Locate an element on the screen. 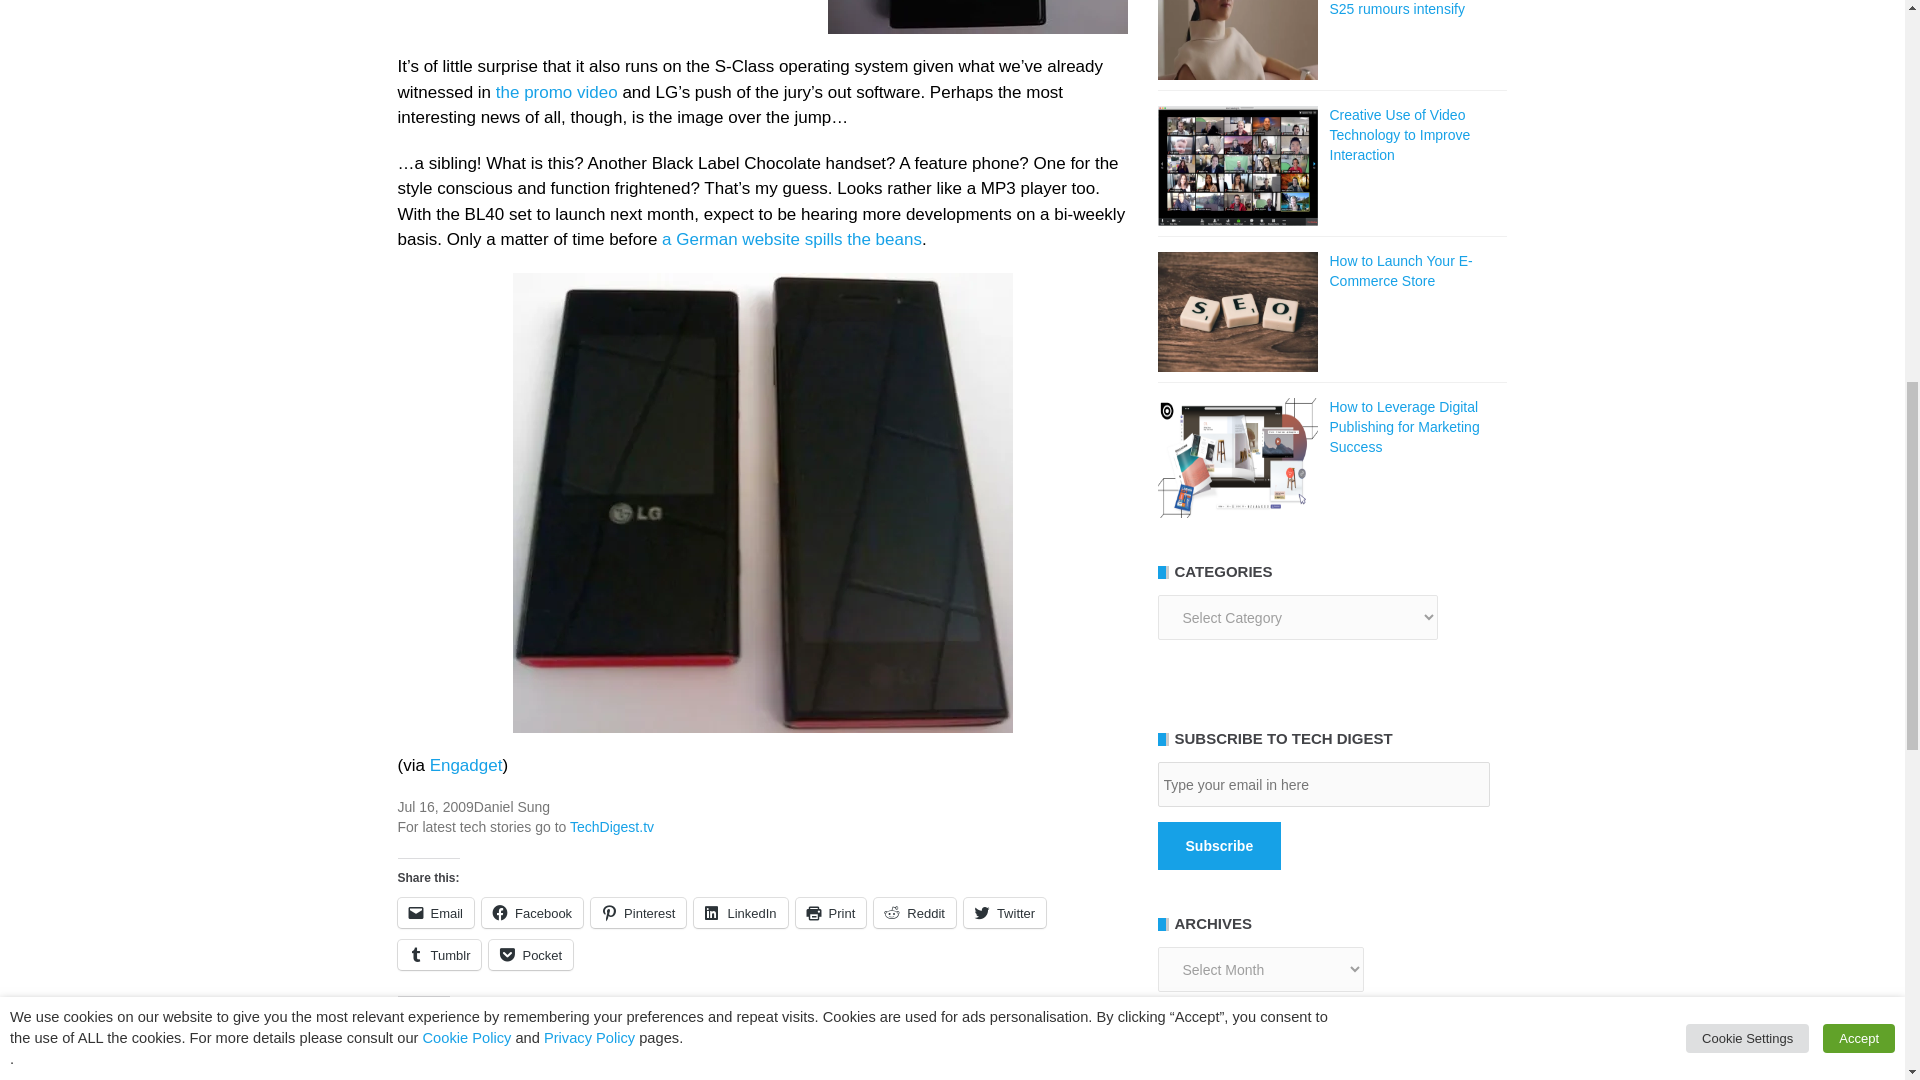 The image size is (1920, 1080). Click to share on LinkedIn is located at coordinates (740, 912).